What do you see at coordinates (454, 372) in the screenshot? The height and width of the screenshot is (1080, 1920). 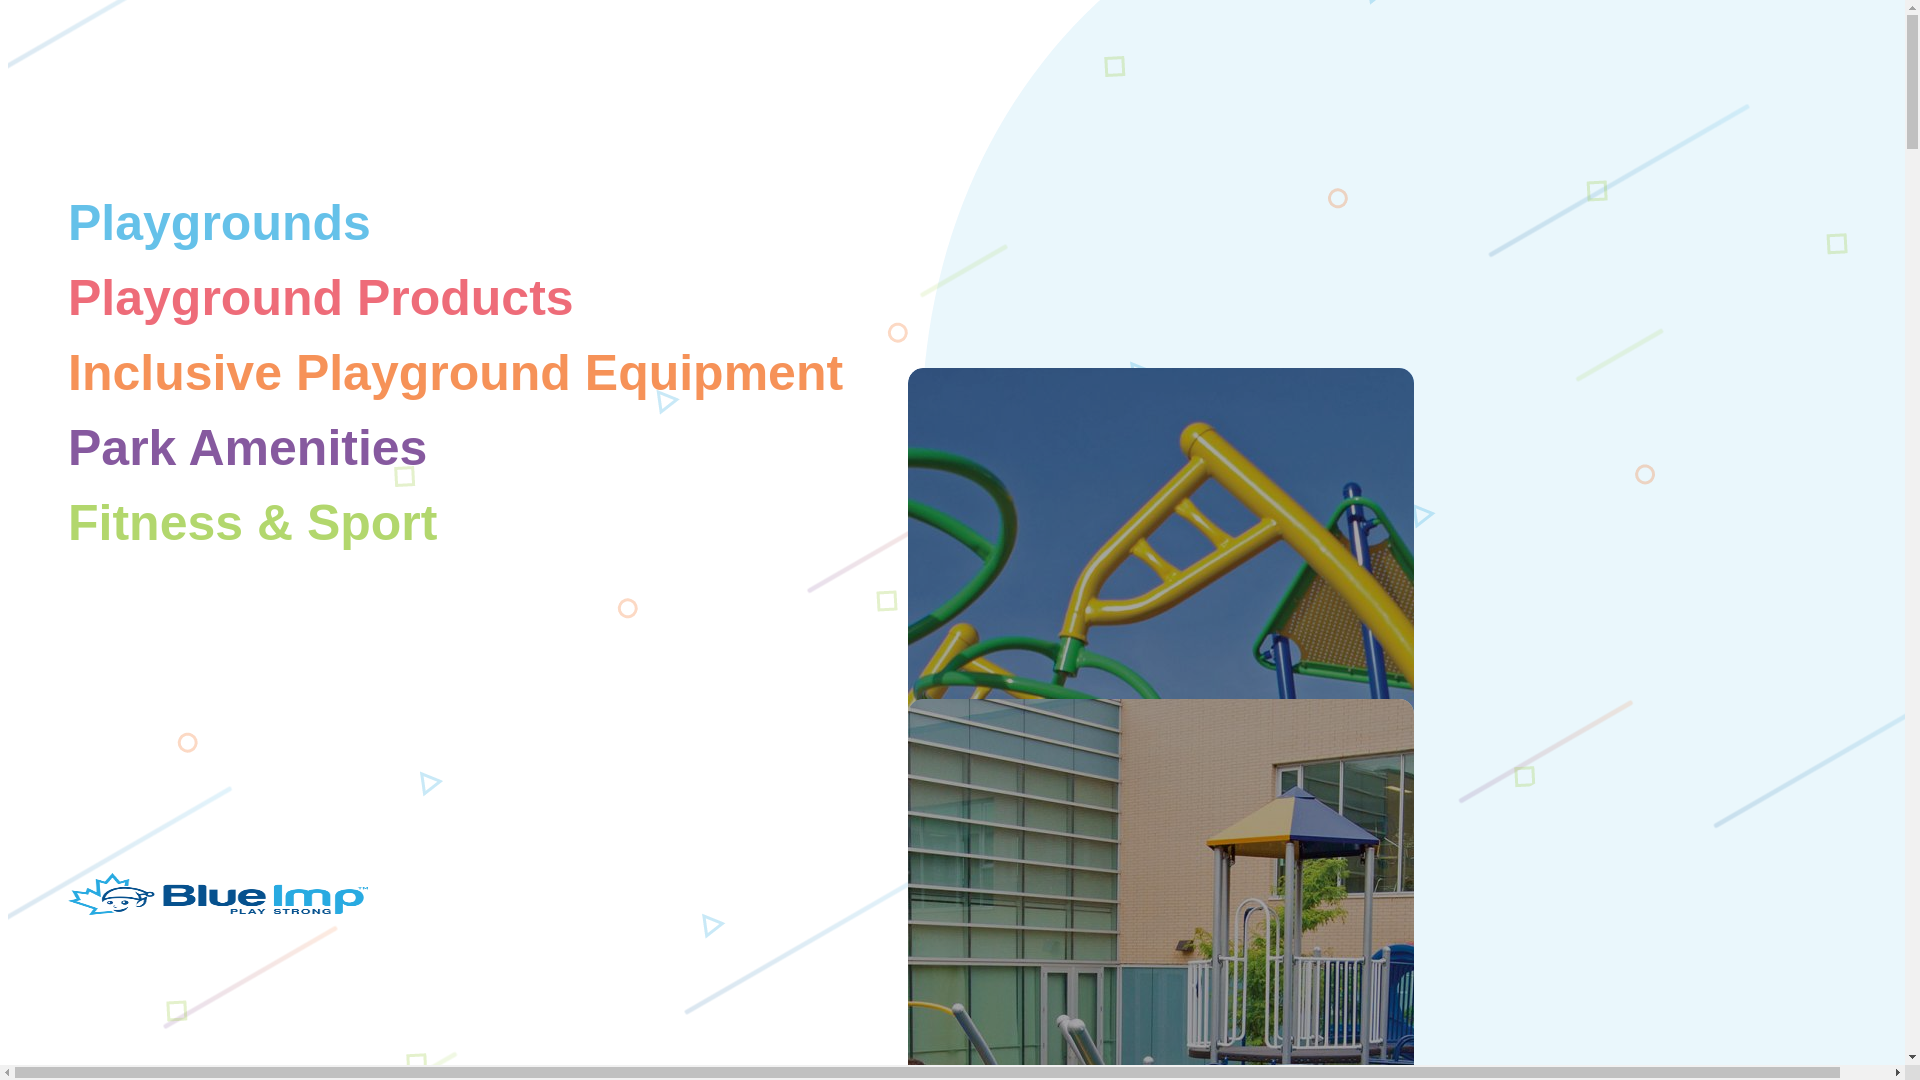 I see `Inclusive Playground Equipment` at bounding box center [454, 372].